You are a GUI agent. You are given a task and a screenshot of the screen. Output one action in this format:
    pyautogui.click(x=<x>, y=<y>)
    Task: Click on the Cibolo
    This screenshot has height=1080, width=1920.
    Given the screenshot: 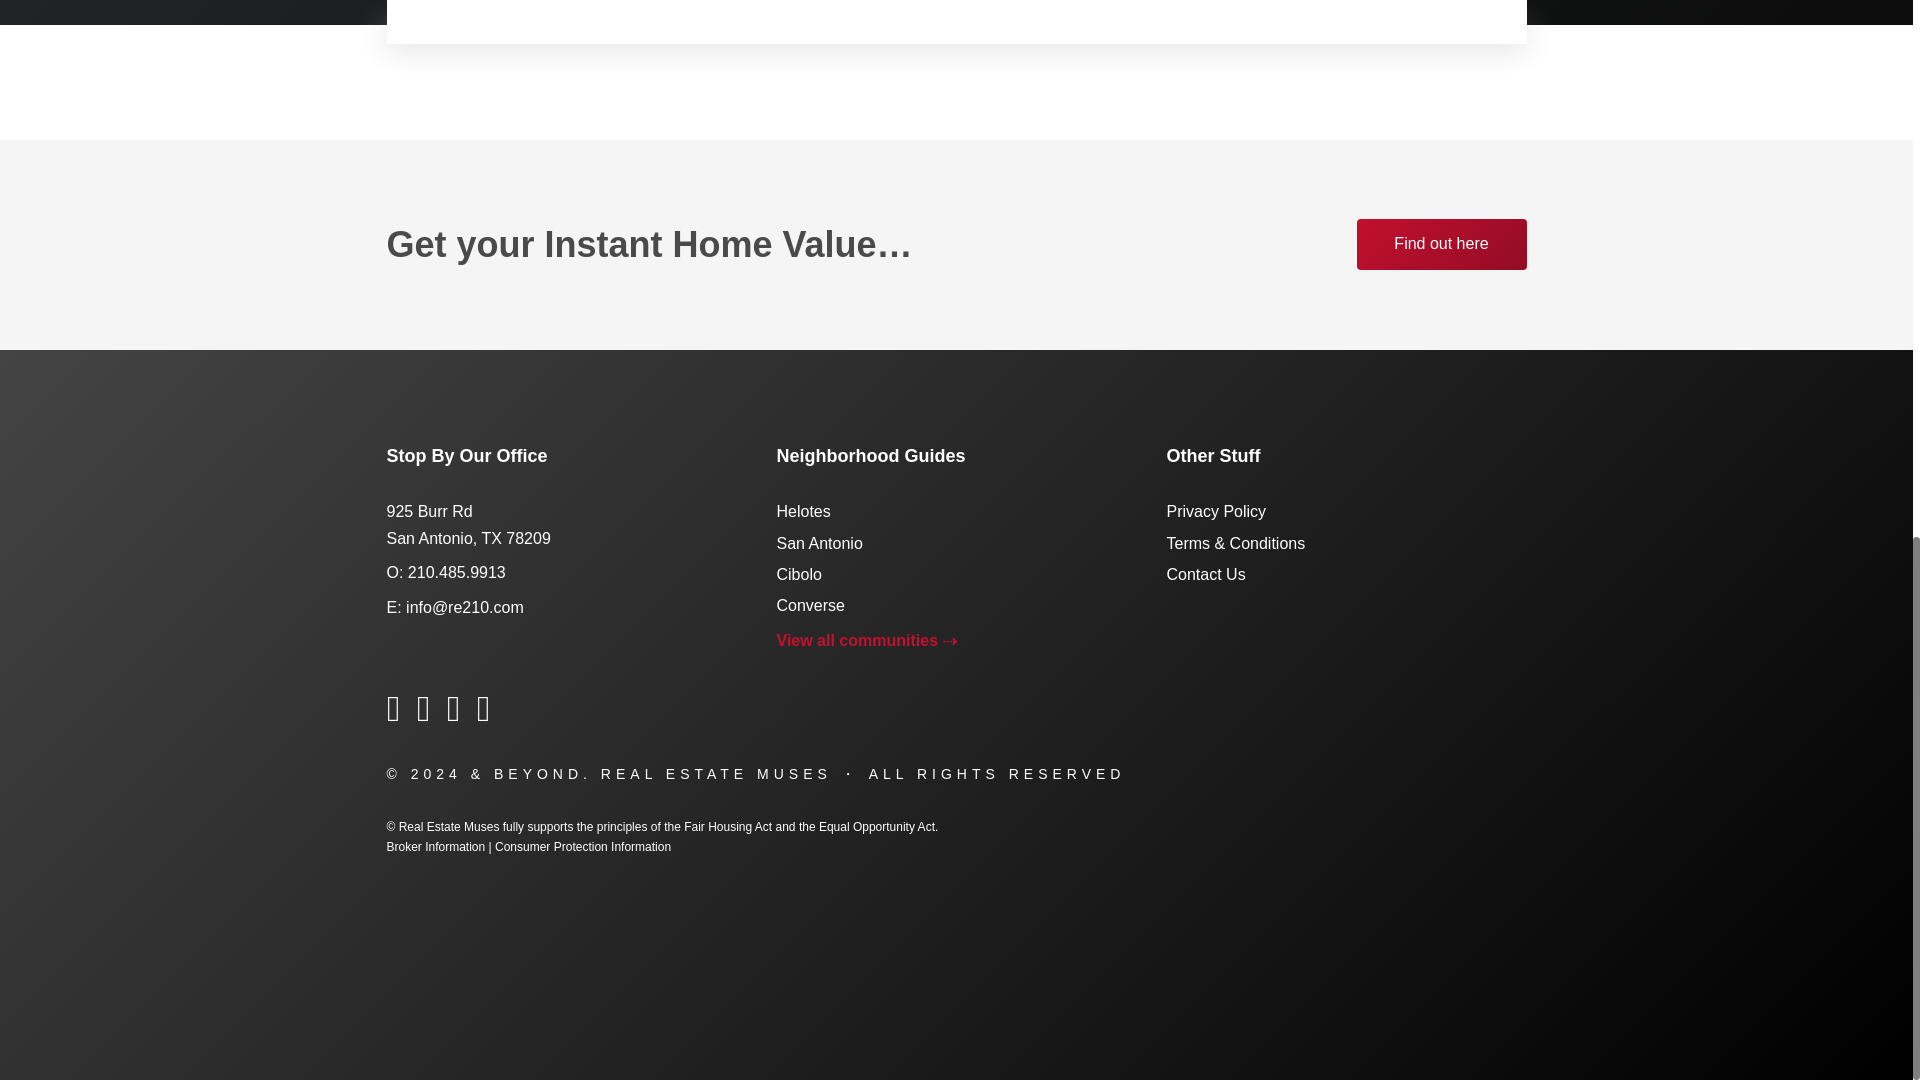 What is the action you would take?
    pyautogui.click(x=798, y=574)
    